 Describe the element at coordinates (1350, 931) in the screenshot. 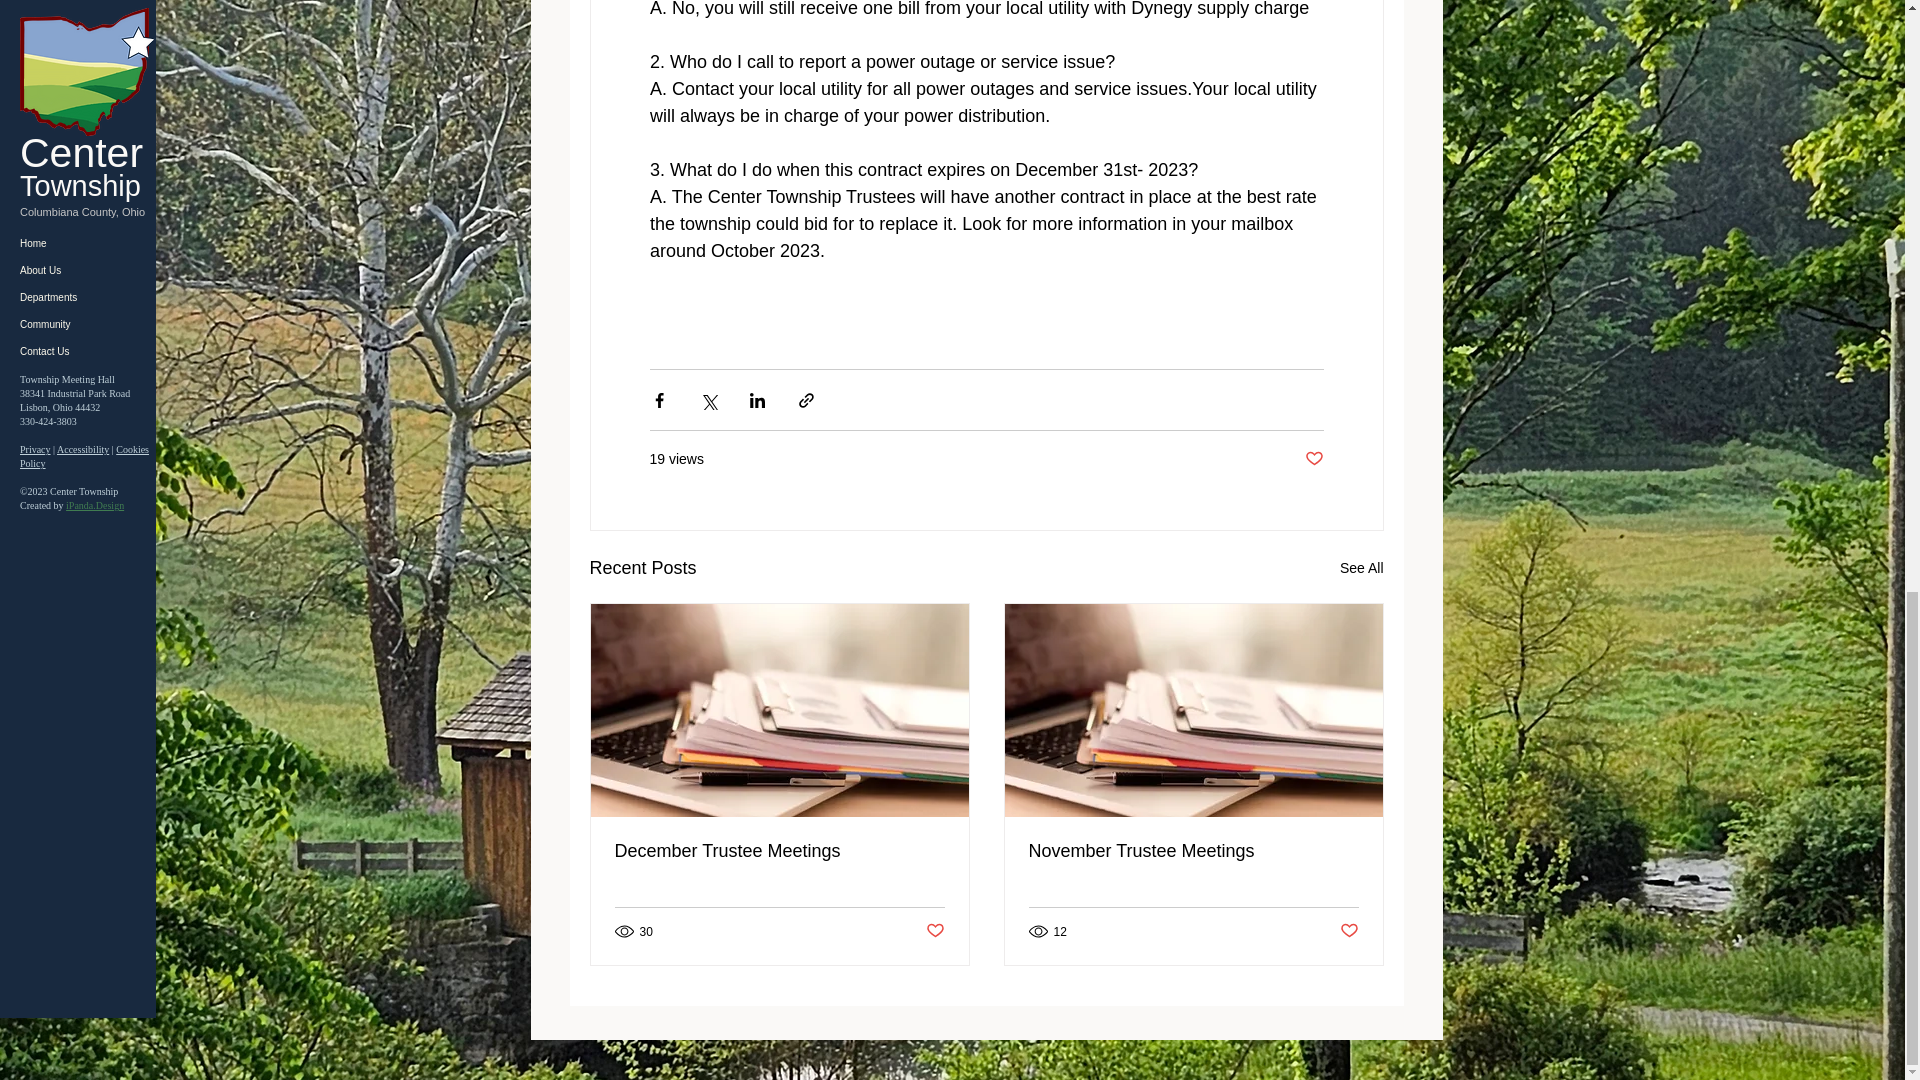

I see `Post not marked as liked` at that location.